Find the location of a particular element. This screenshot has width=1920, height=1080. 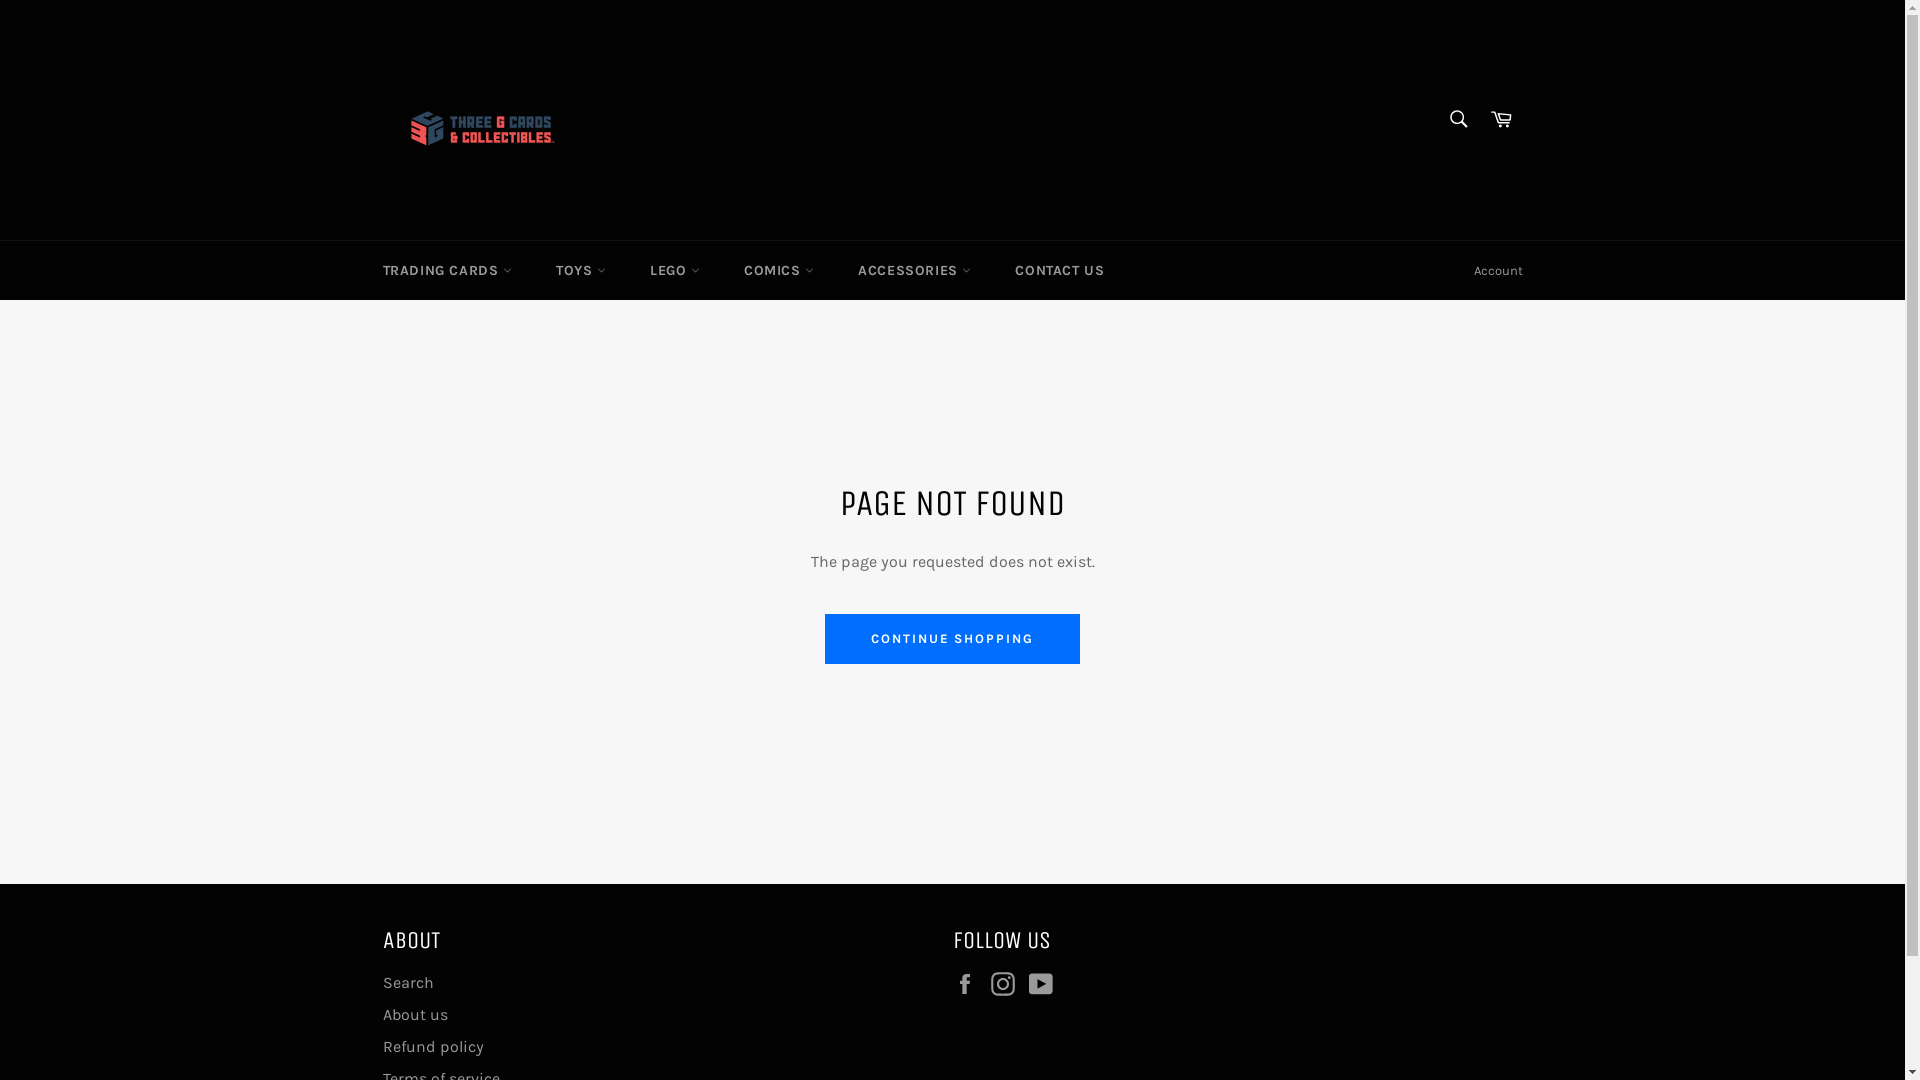

ACCESSORIES is located at coordinates (914, 270).